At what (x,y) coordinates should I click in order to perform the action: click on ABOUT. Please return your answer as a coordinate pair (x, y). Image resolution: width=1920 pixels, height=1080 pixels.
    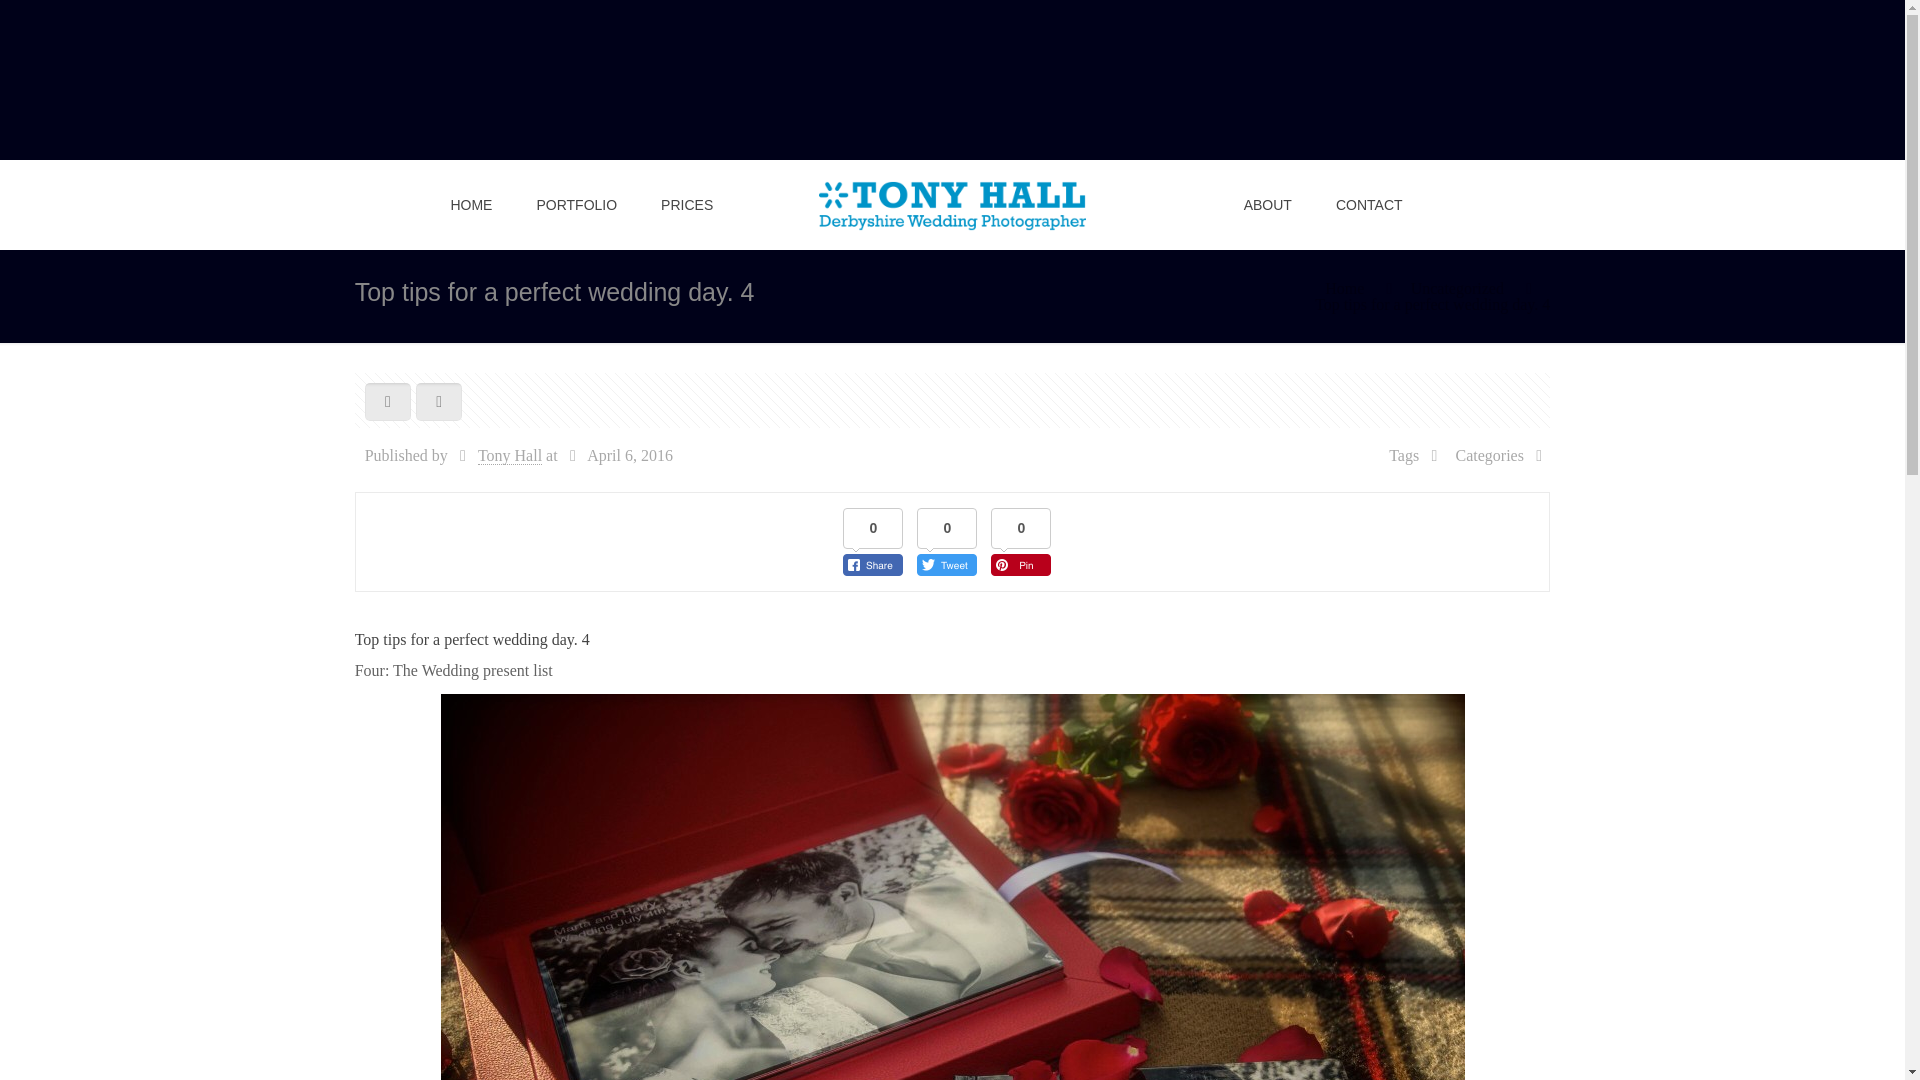
    Looking at the image, I should click on (1268, 204).